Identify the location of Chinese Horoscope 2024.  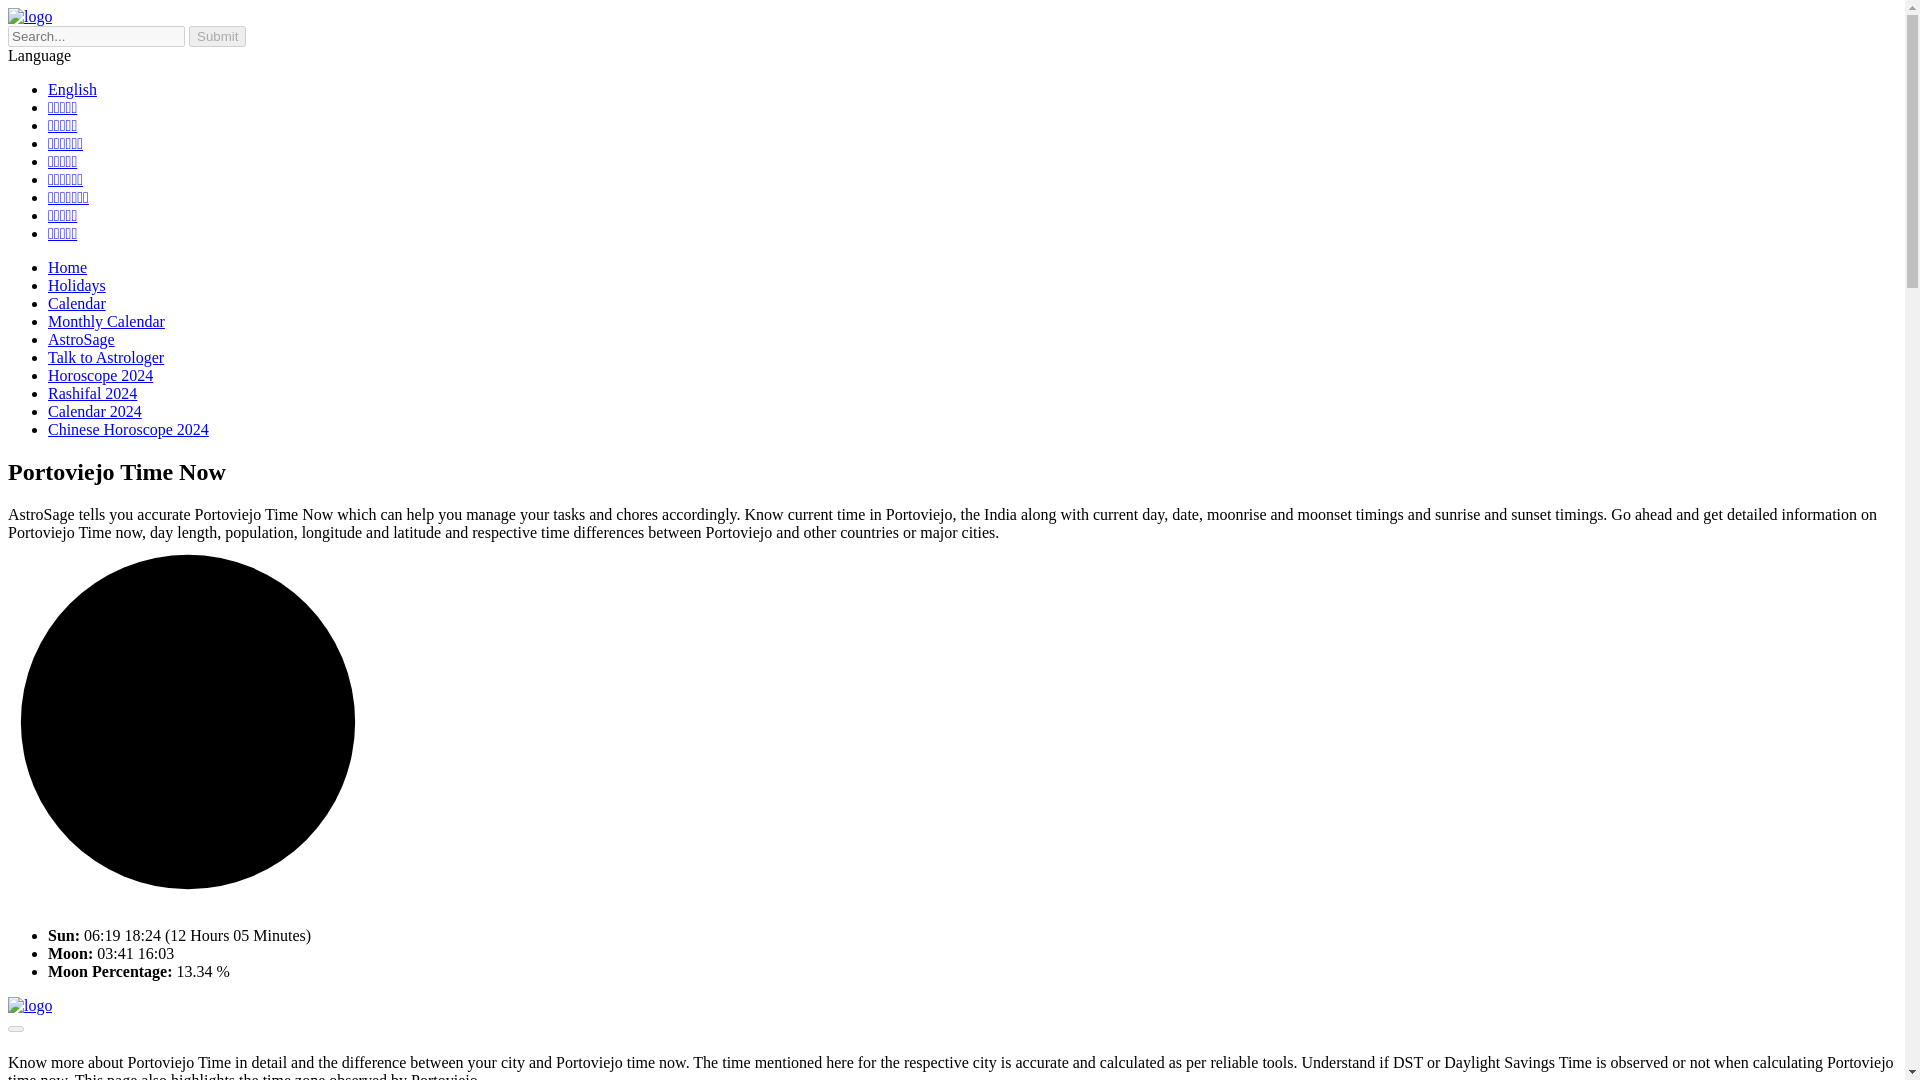
(216, 36).